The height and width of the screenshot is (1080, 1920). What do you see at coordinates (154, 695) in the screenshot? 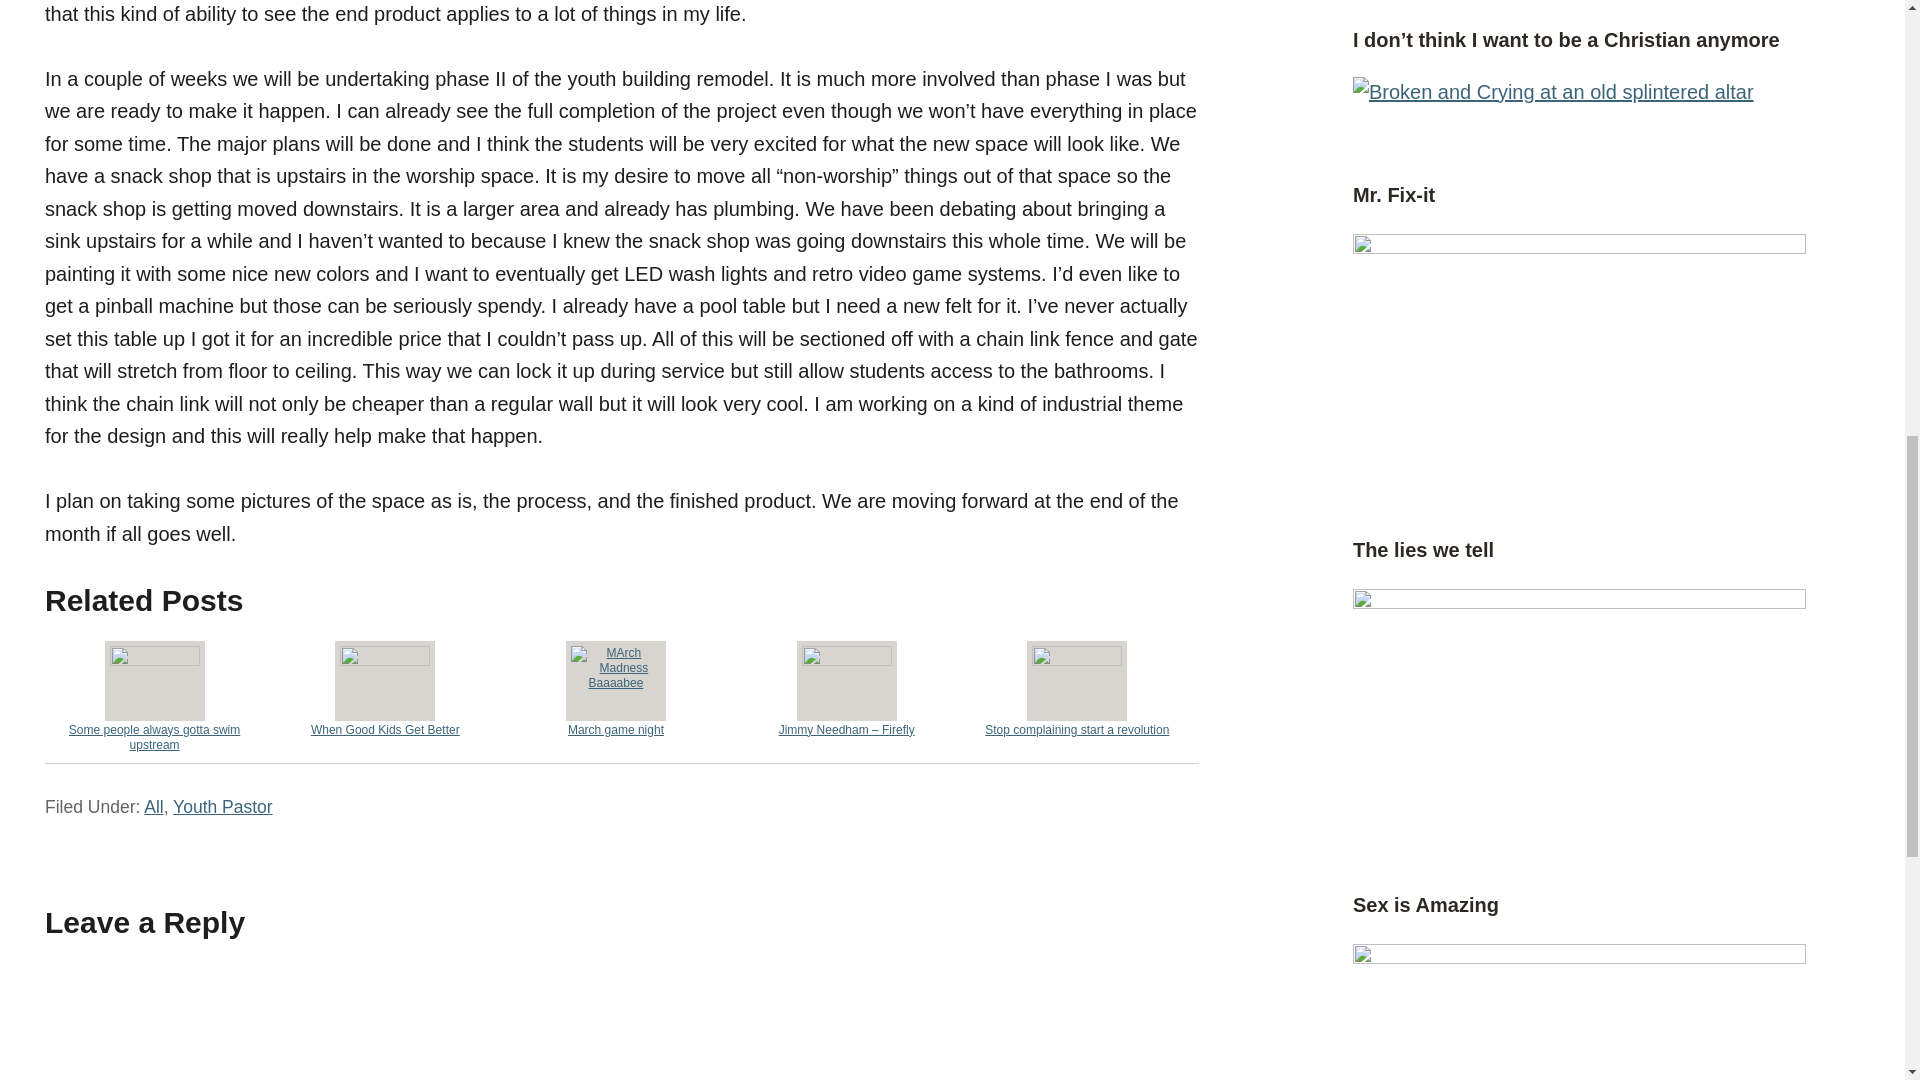
I see `Permanent Link toSome people always gotta swim upstream` at bounding box center [154, 695].